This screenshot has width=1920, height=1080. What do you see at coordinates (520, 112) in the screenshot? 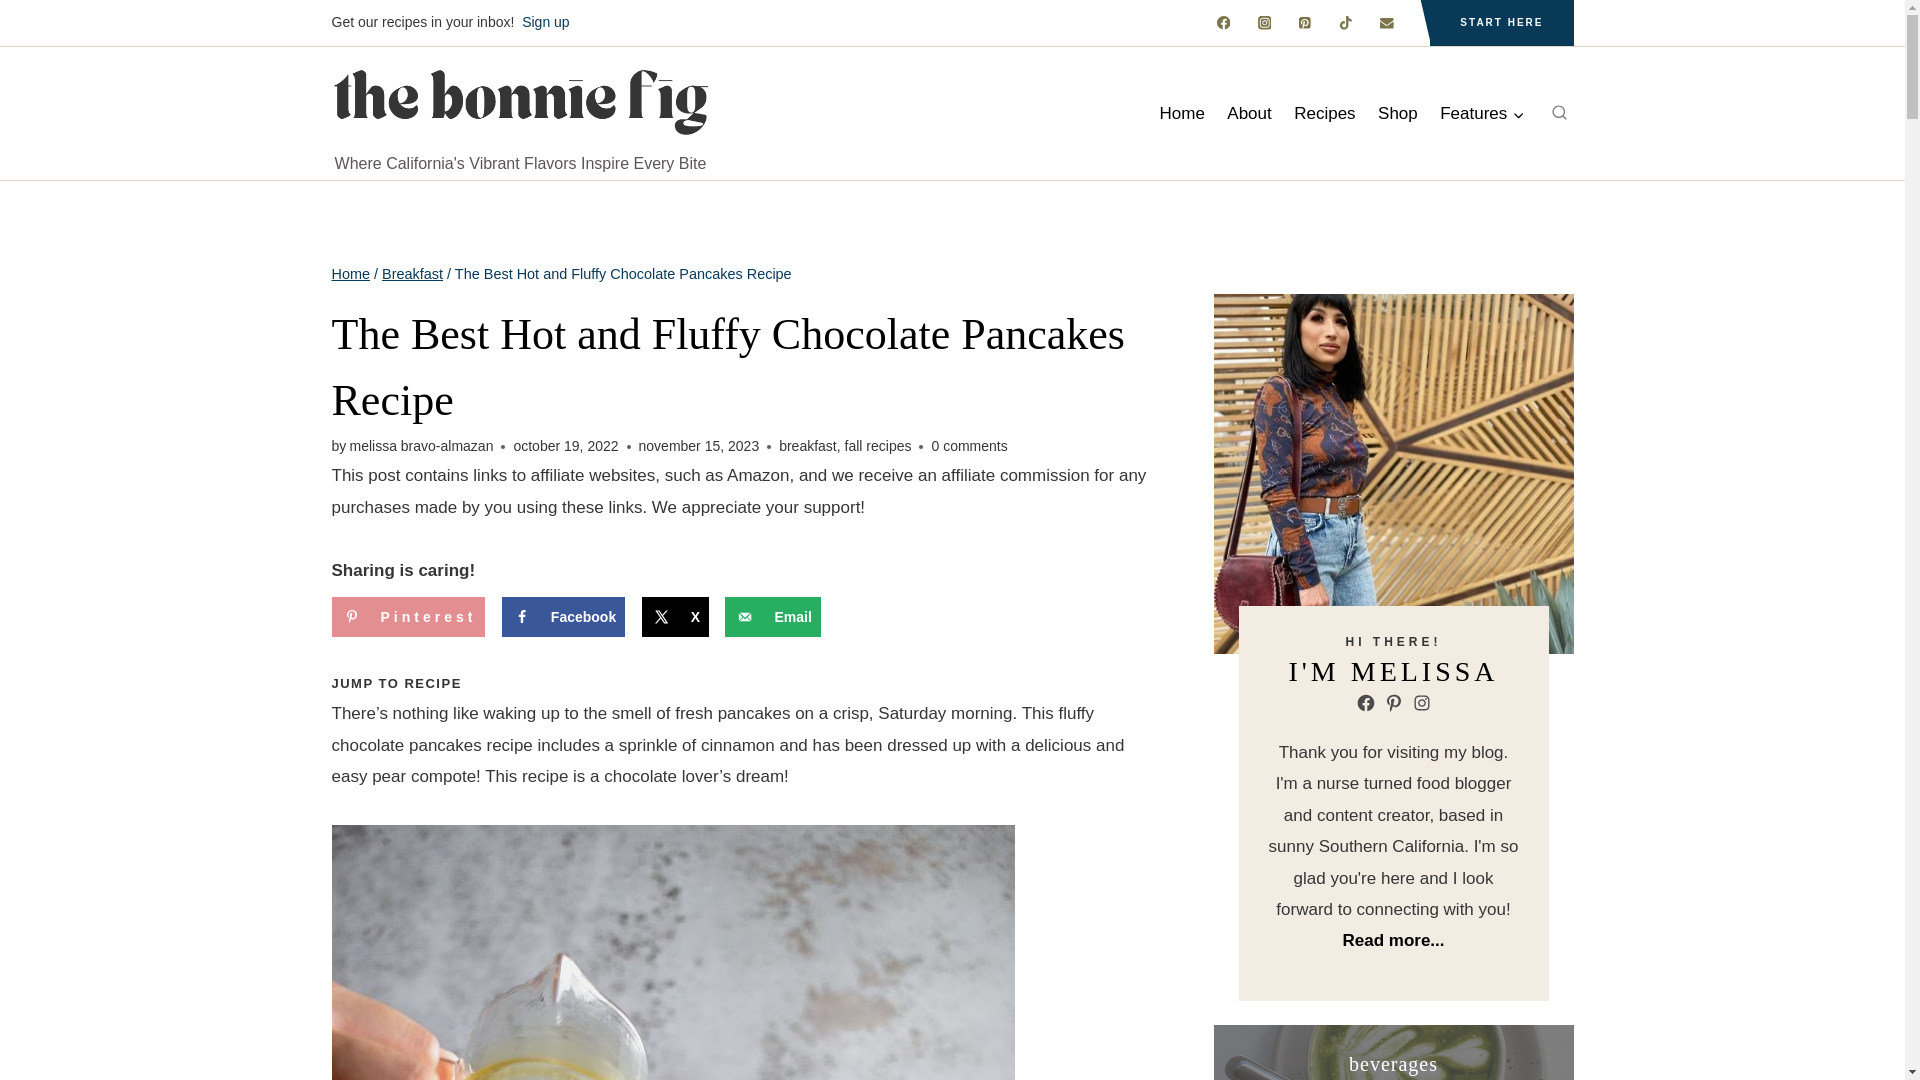
I see `Where California's Vibrant Flavors Inspire Every Bite` at bounding box center [520, 112].